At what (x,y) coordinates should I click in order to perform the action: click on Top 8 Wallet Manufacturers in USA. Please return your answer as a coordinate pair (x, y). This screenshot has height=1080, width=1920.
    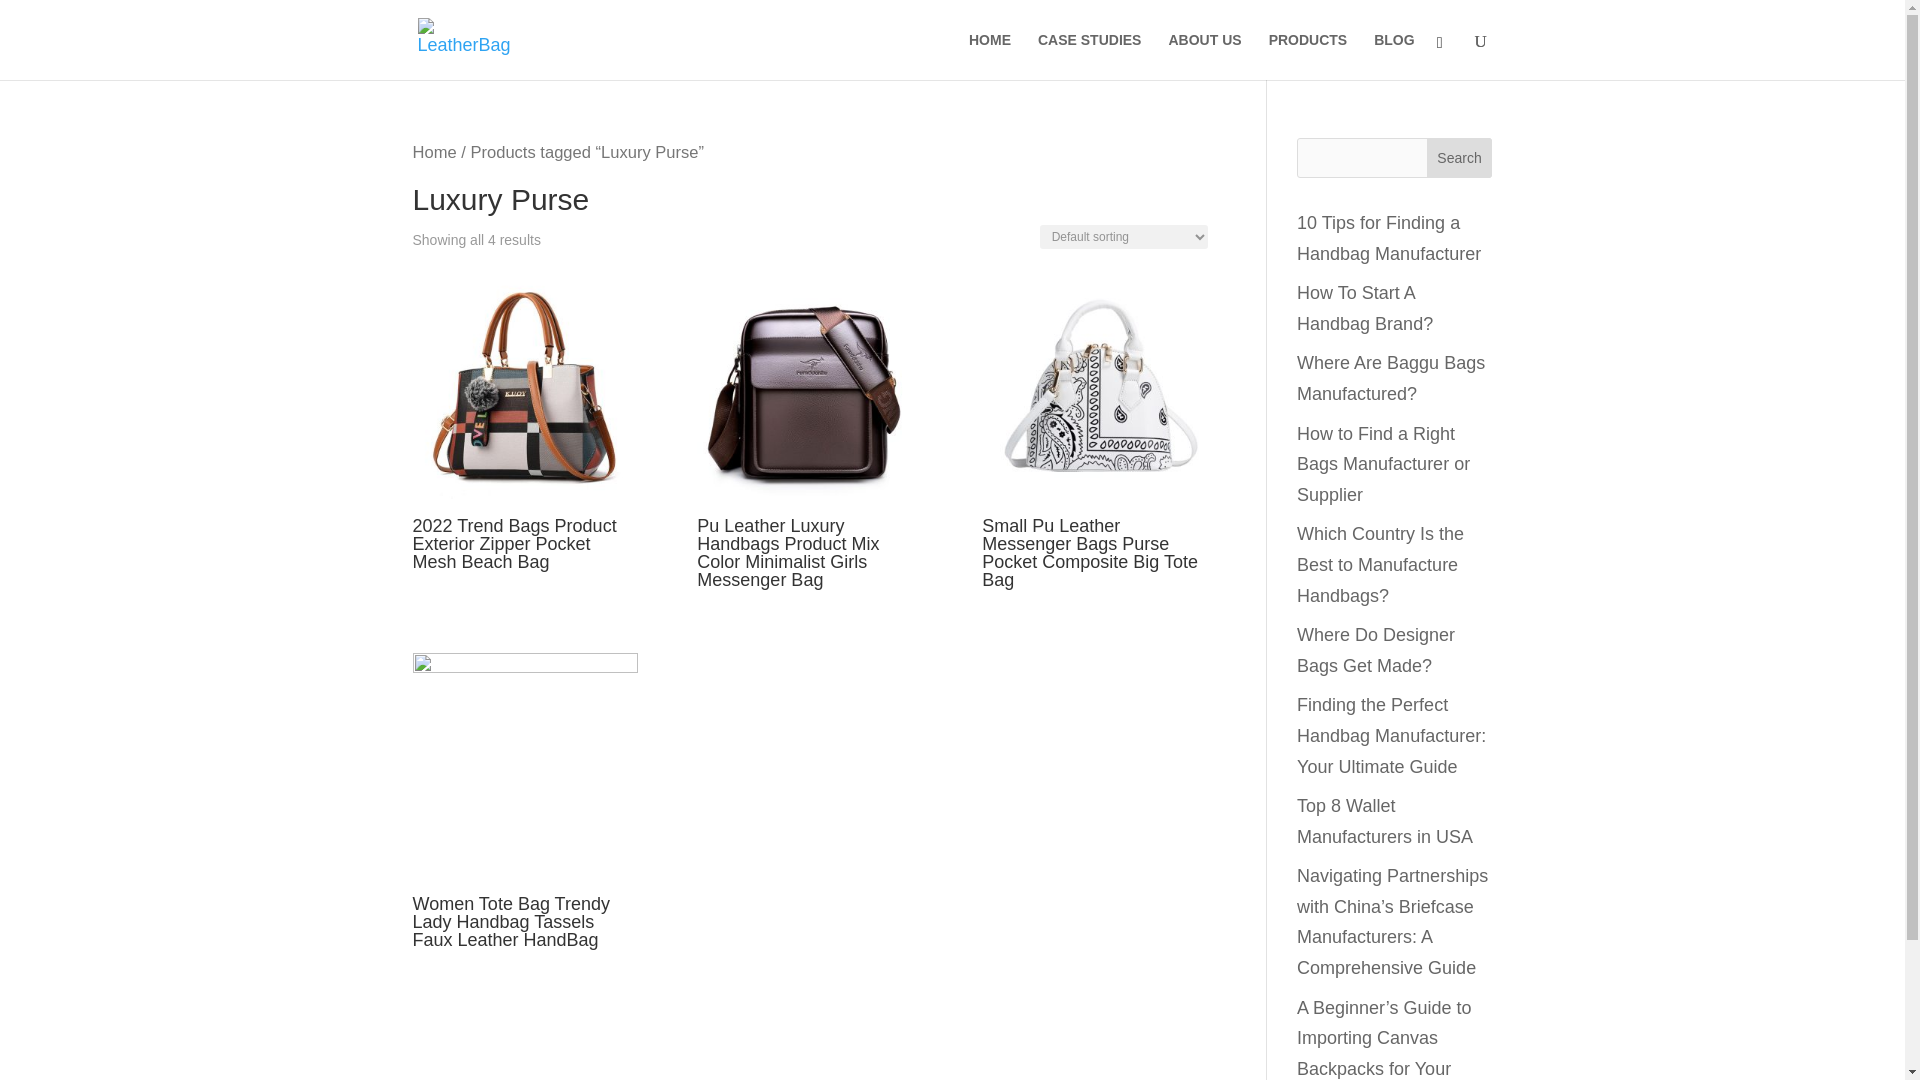
    Looking at the image, I should click on (1384, 820).